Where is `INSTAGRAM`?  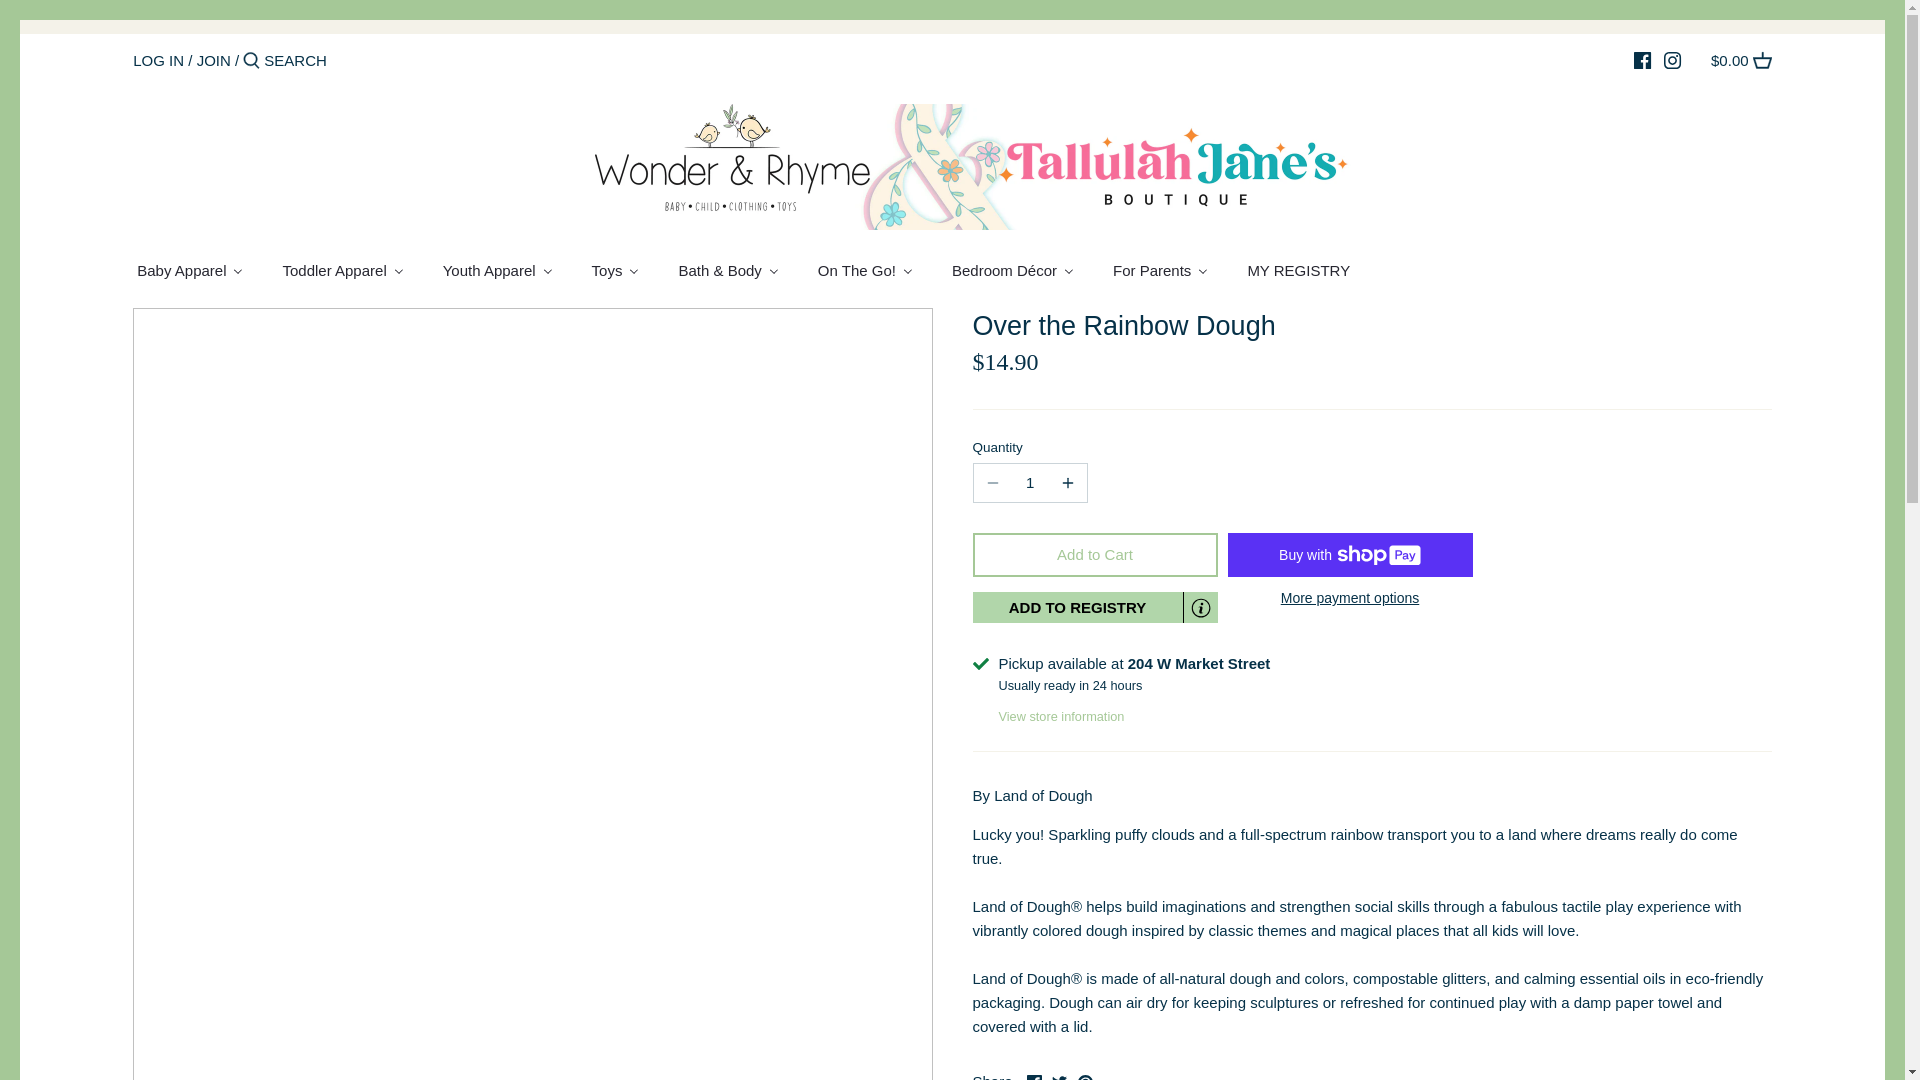
INSTAGRAM is located at coordinates (1672, 60).